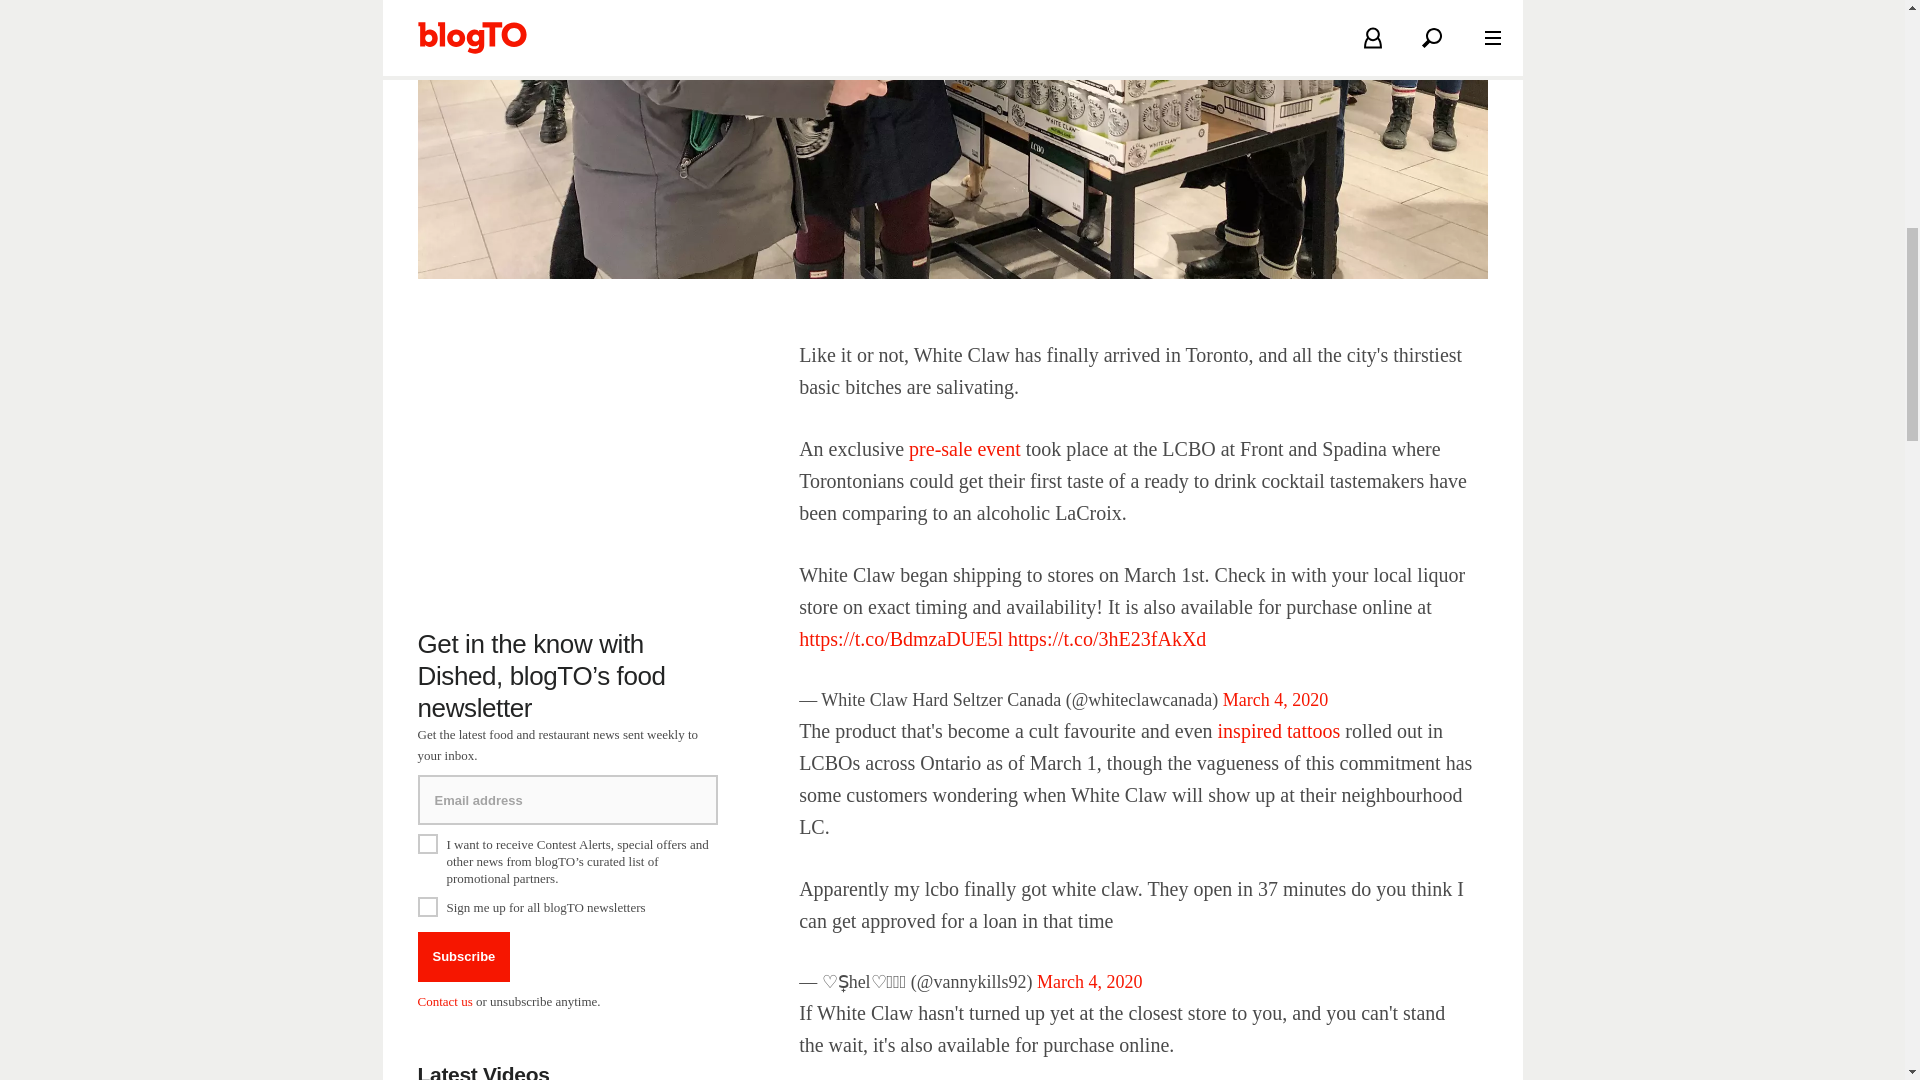  What do you see at coordinates (464, 956) in the screenshot?
I see `Subscribe` at bounding box center [464, 956].